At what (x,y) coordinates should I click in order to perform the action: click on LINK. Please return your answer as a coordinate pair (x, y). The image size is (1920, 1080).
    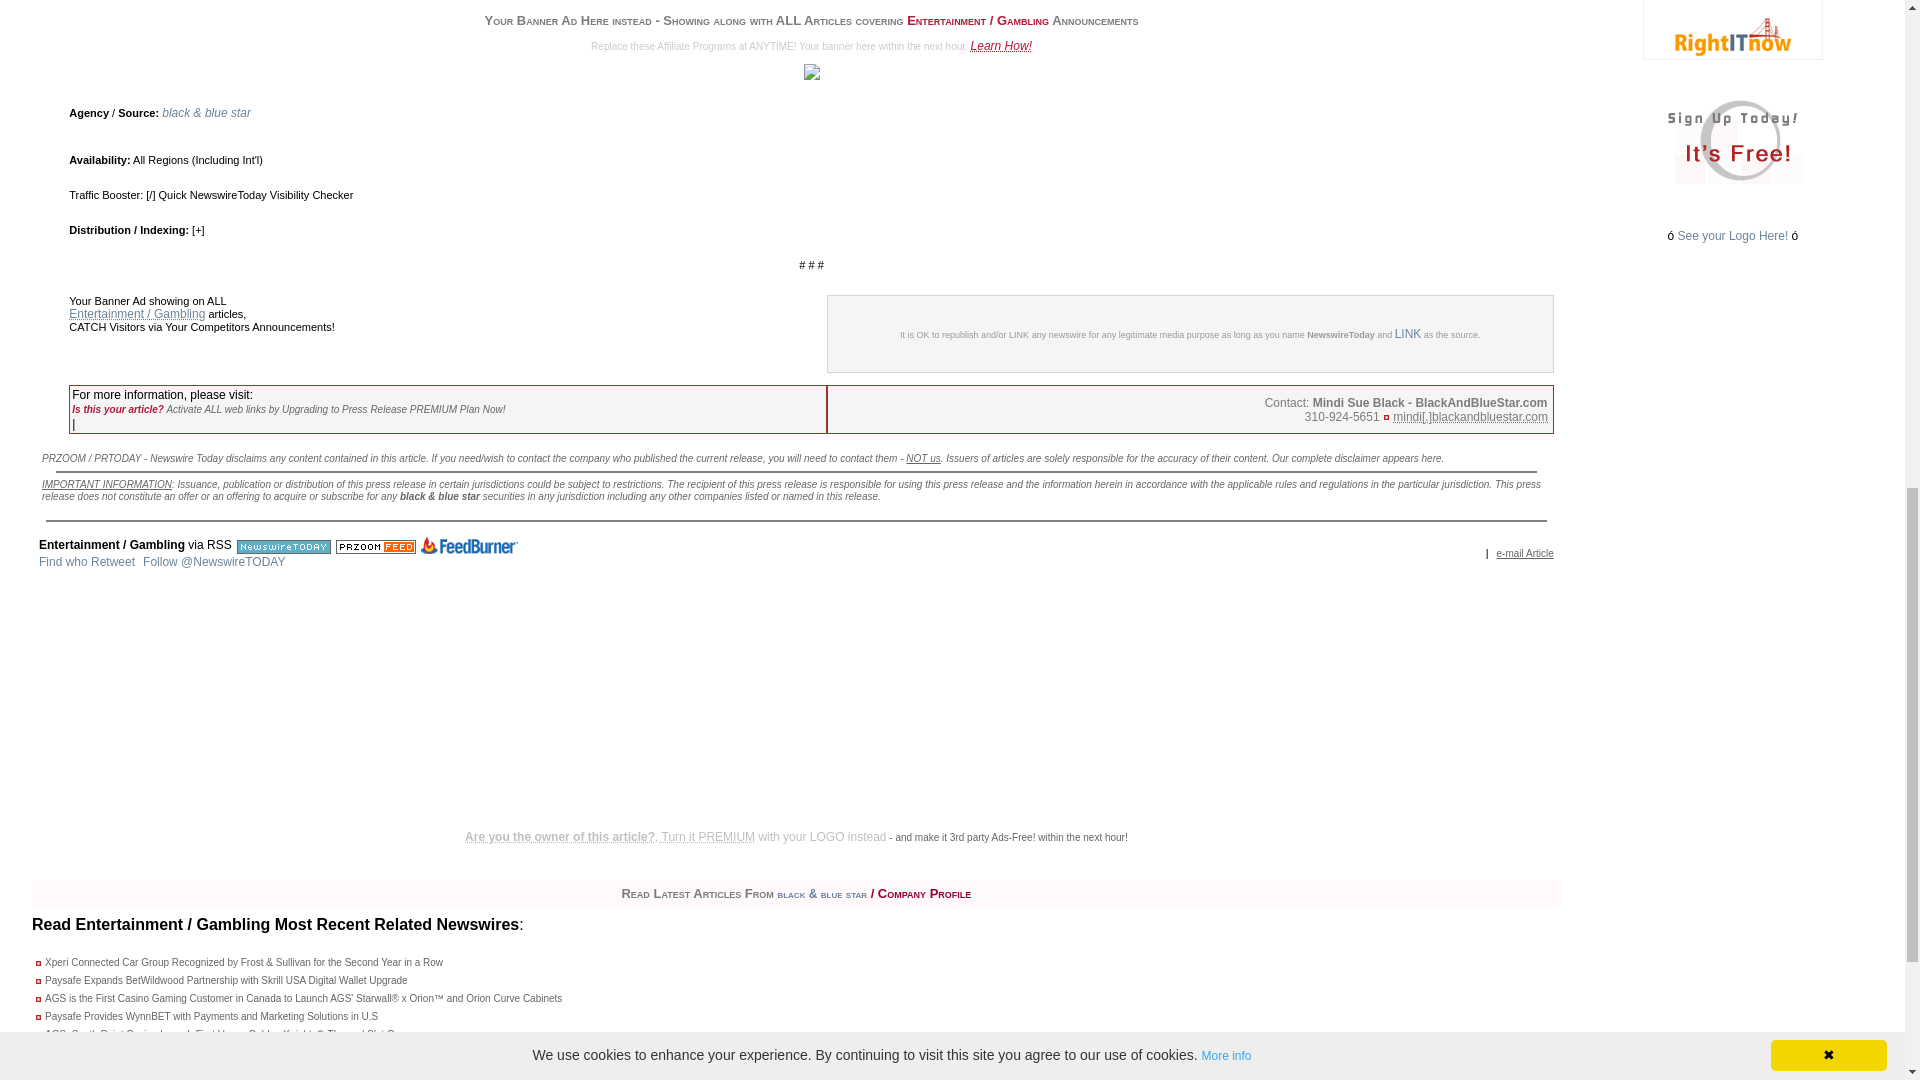
    Looking at the image, I should click on (1408, 334).